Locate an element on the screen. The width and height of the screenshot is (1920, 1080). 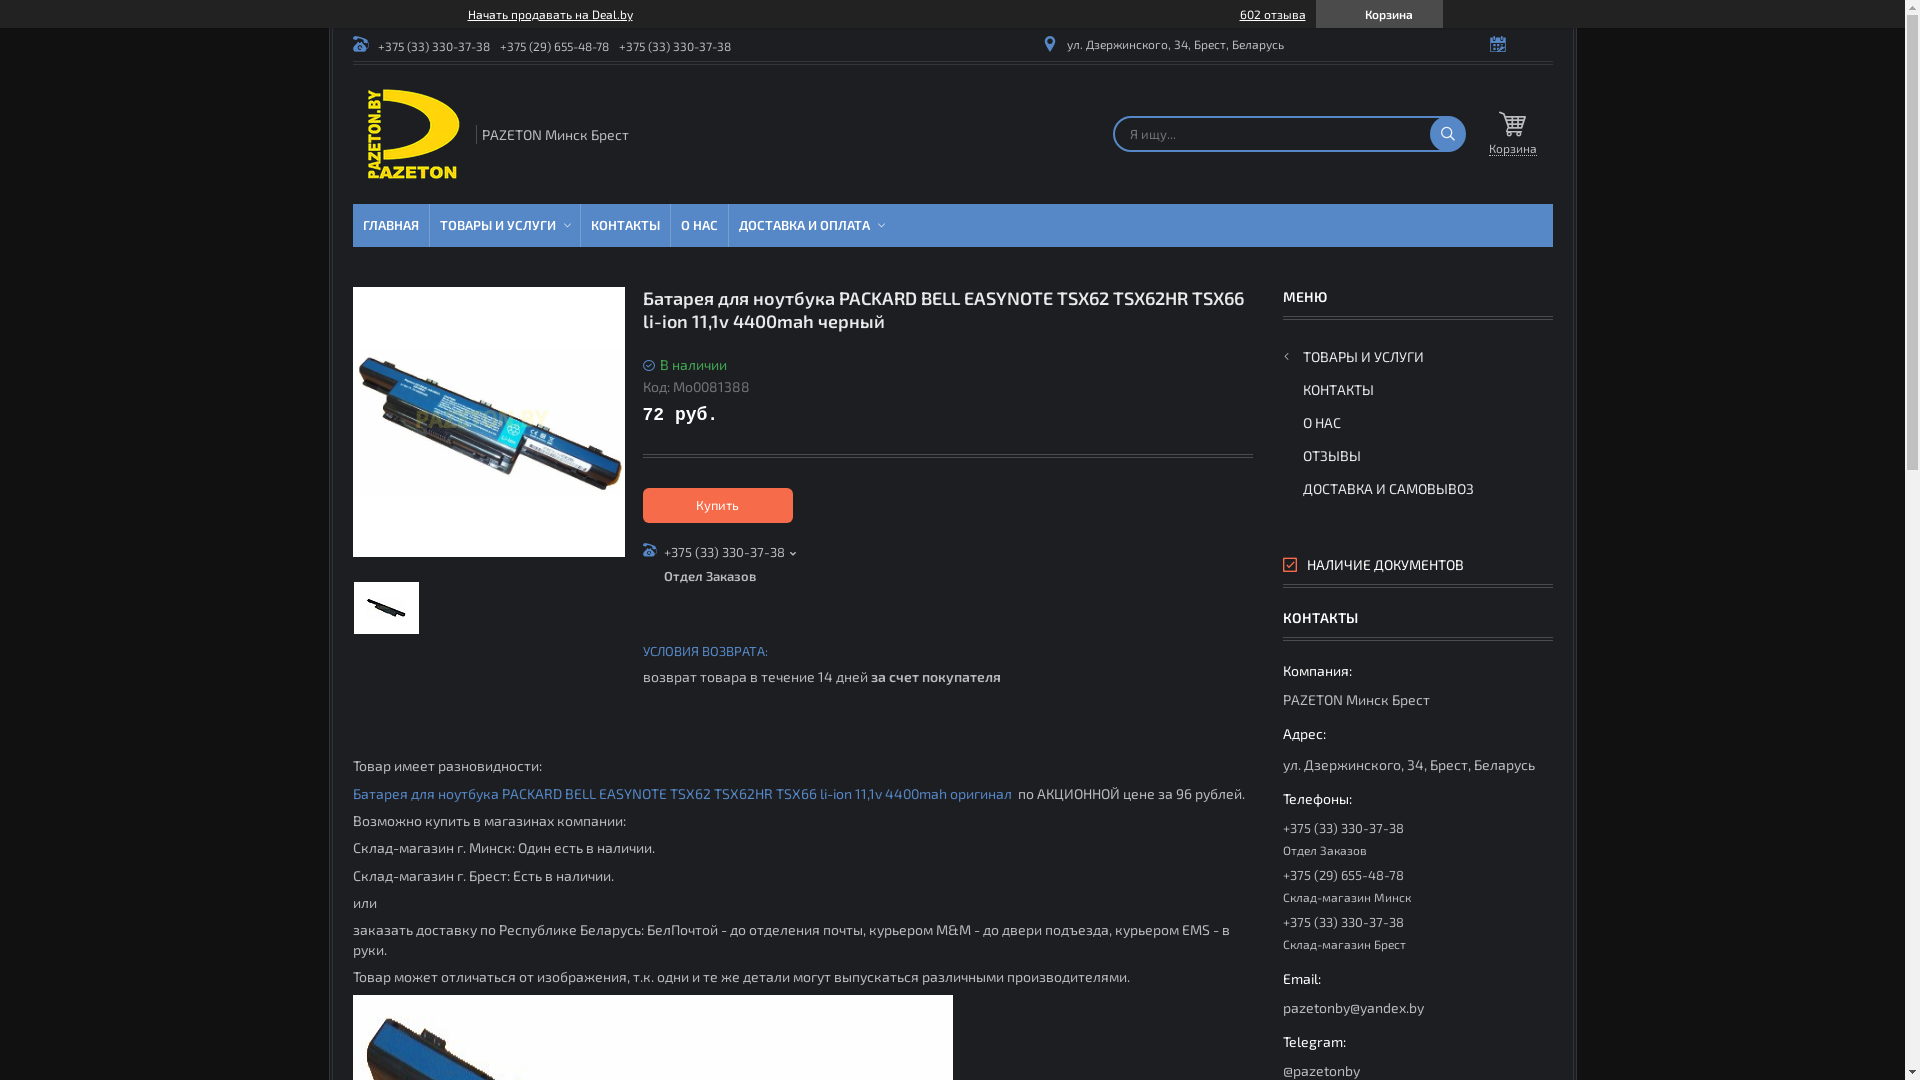
pazetonby@yandex.by is located at coordinates (1417, 993).